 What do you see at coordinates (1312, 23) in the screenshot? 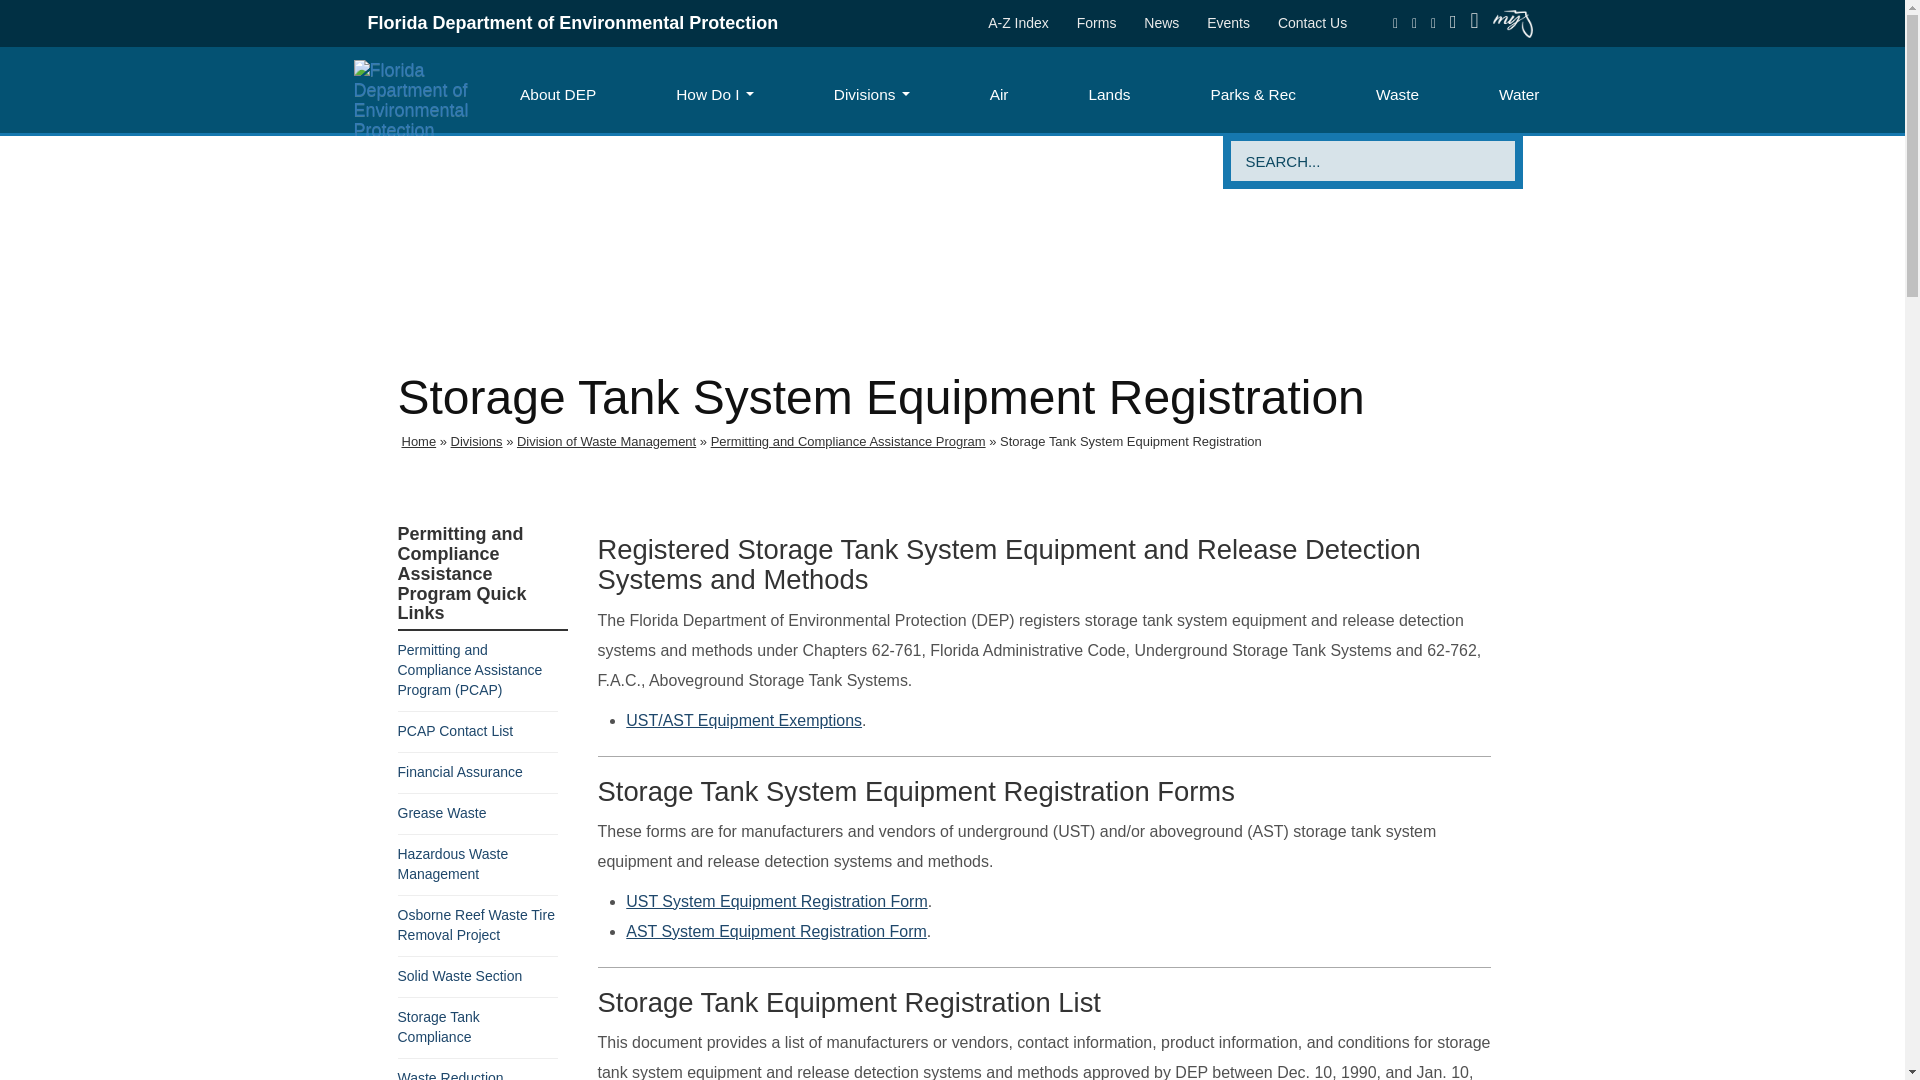
I see `Contact Us` at bounding box center [1312, 23].